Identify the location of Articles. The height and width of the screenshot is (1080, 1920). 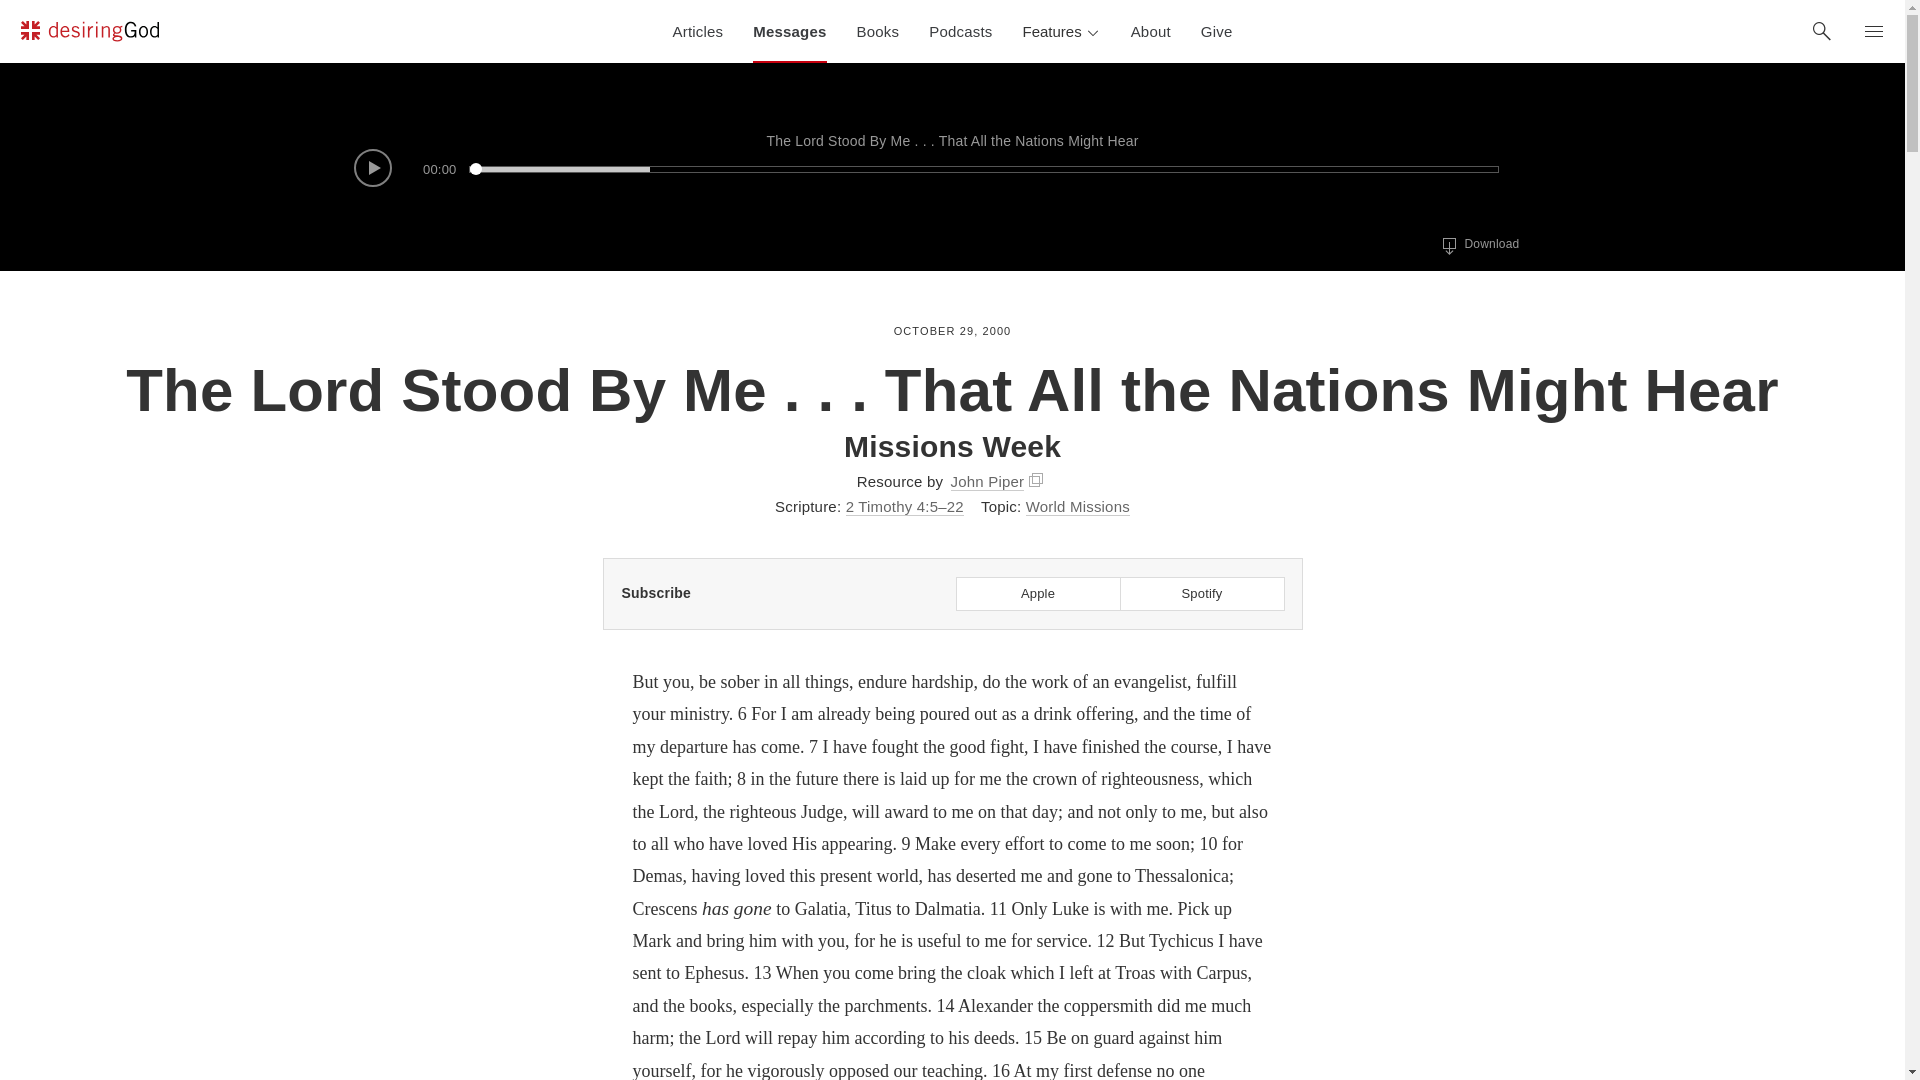
(698, 31).